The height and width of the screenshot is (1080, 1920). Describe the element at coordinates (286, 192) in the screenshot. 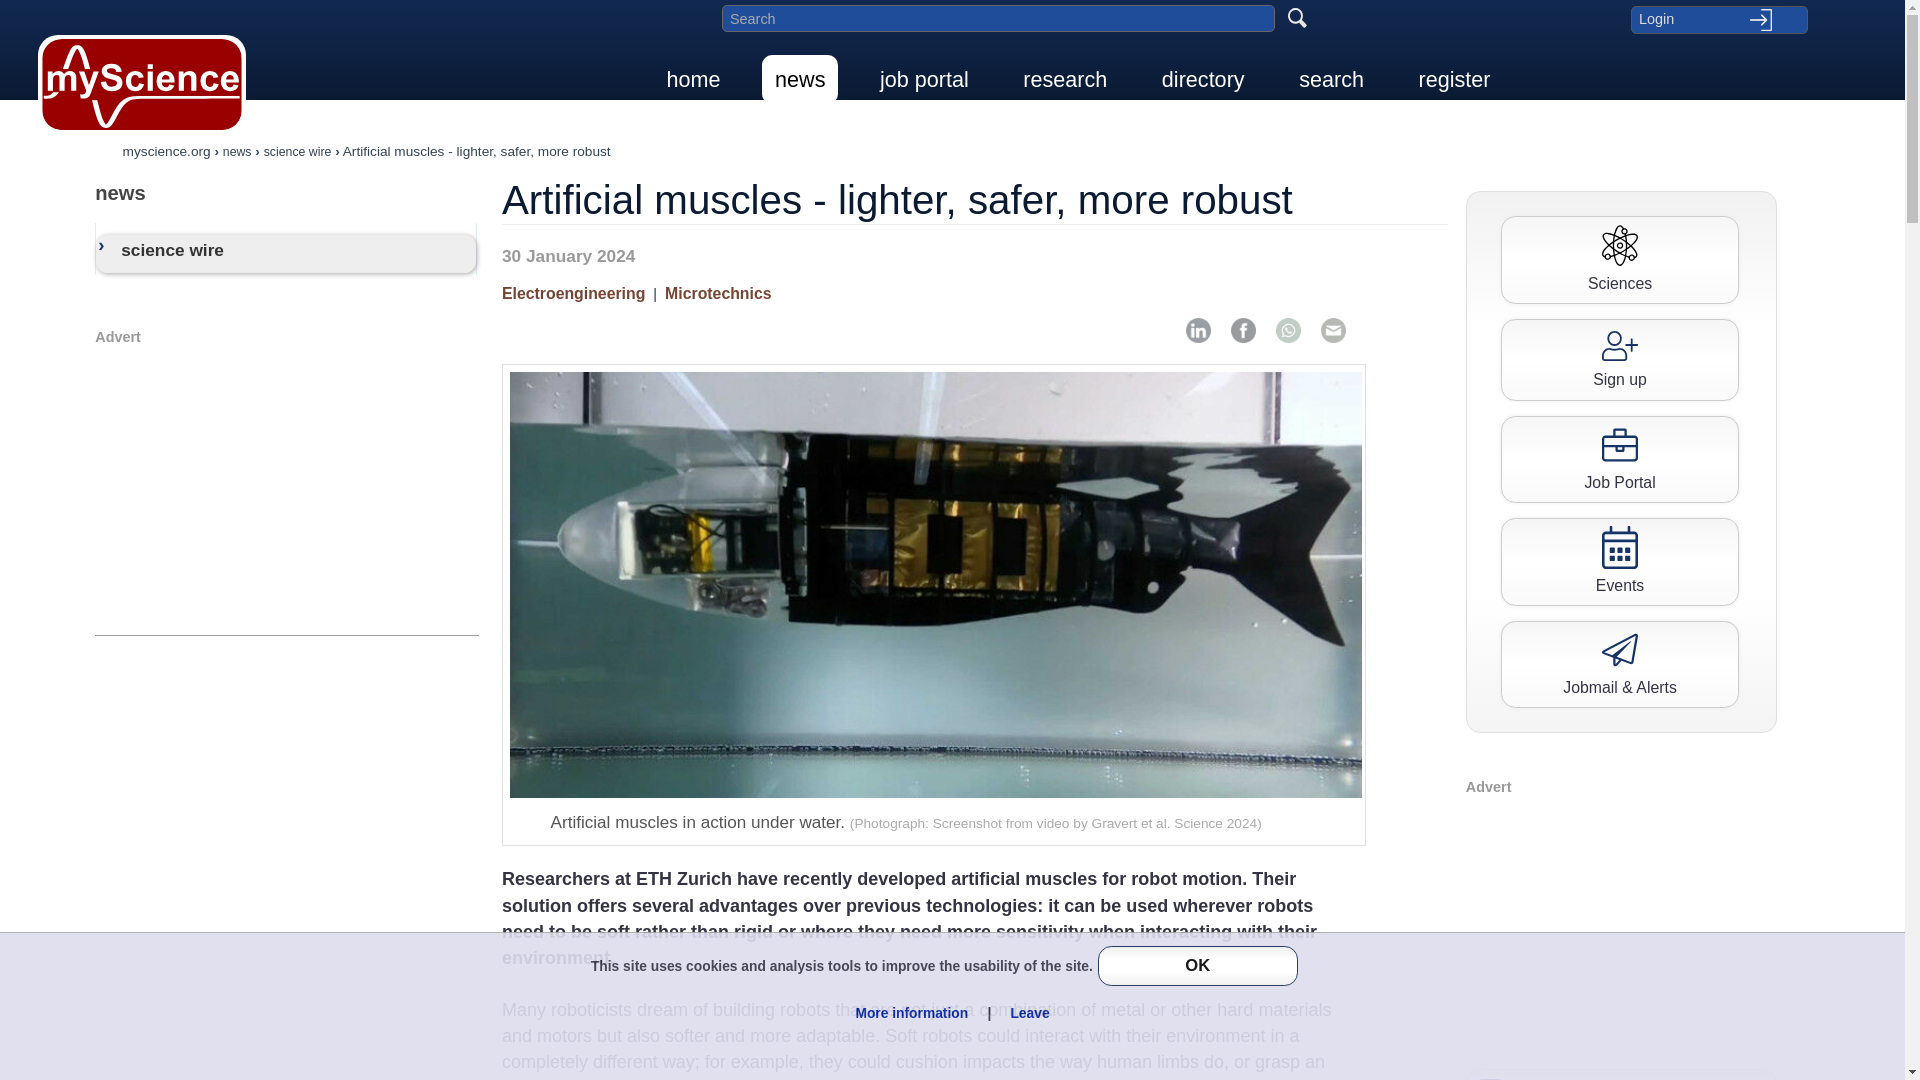

I see ` news ` at that location.